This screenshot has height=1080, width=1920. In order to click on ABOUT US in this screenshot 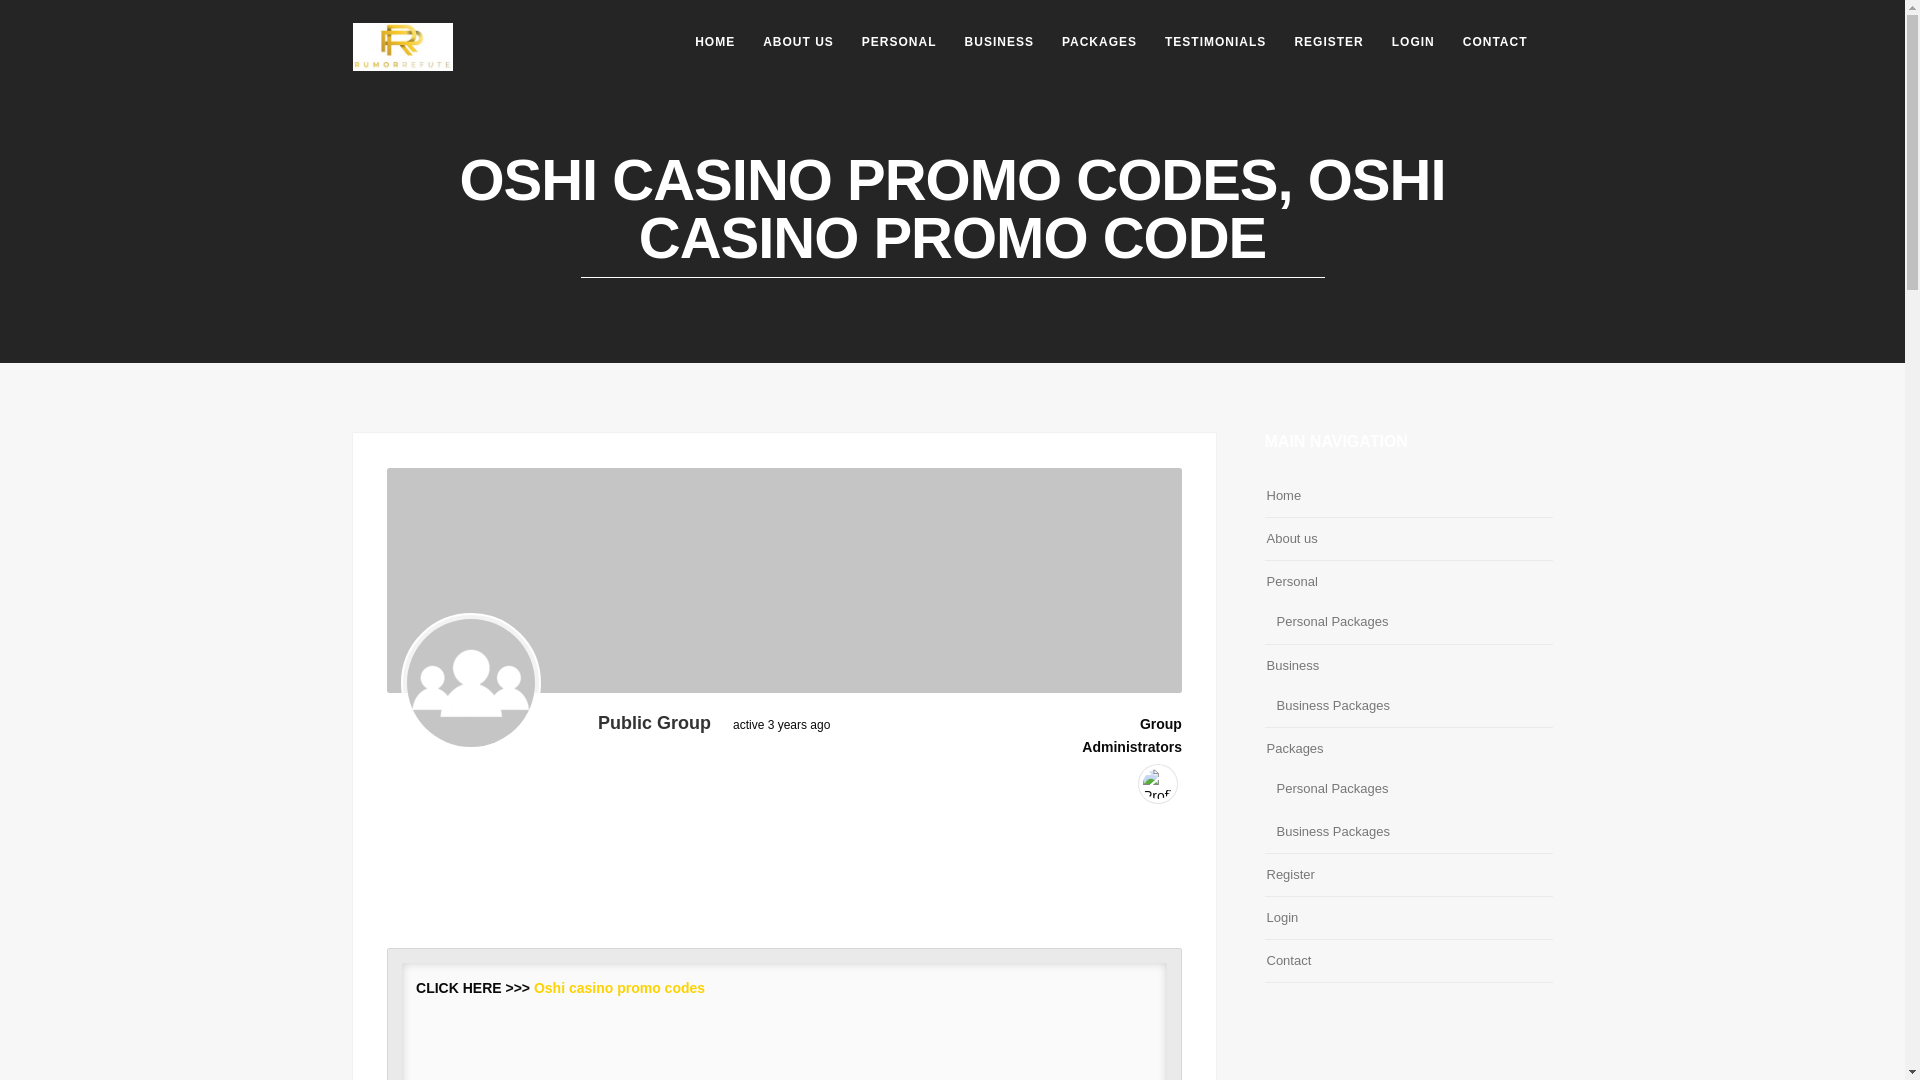, I will do `click(798, 42)`.